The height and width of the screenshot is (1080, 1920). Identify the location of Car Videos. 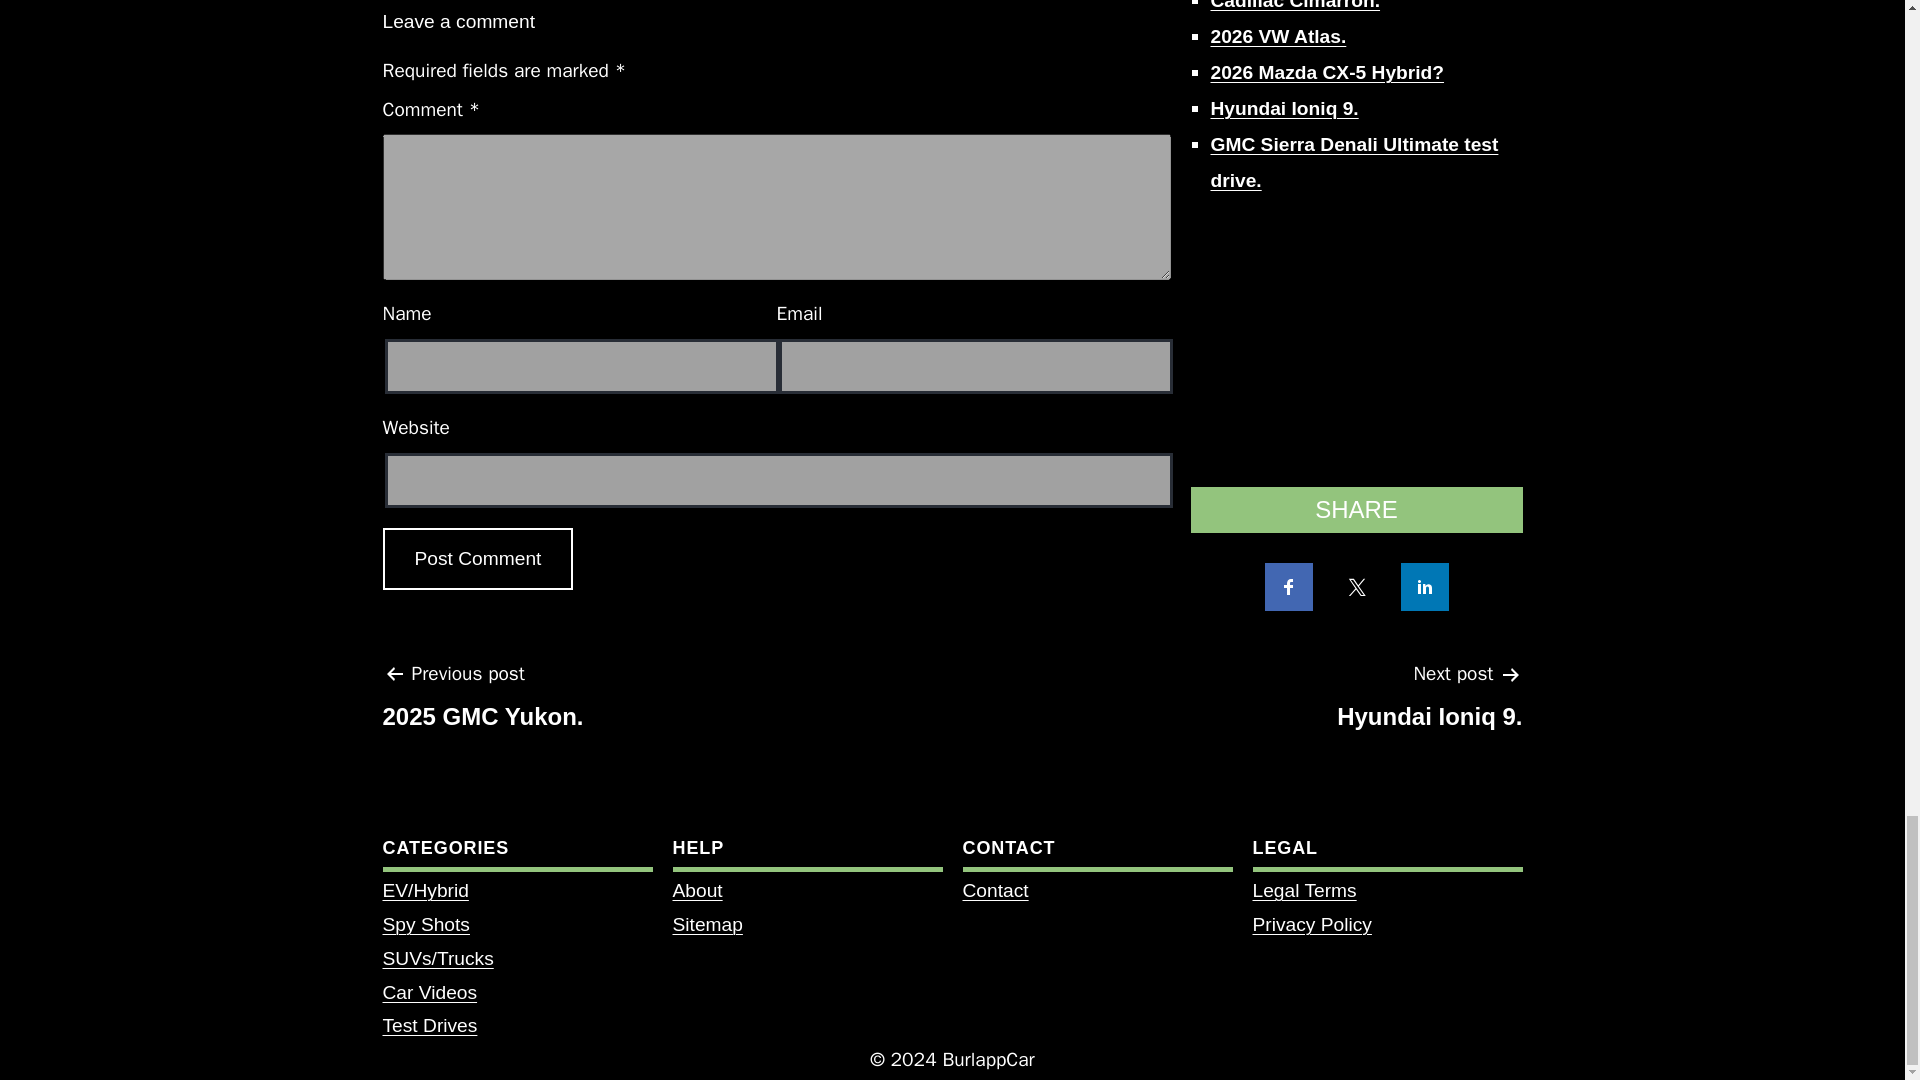
(429, 992).